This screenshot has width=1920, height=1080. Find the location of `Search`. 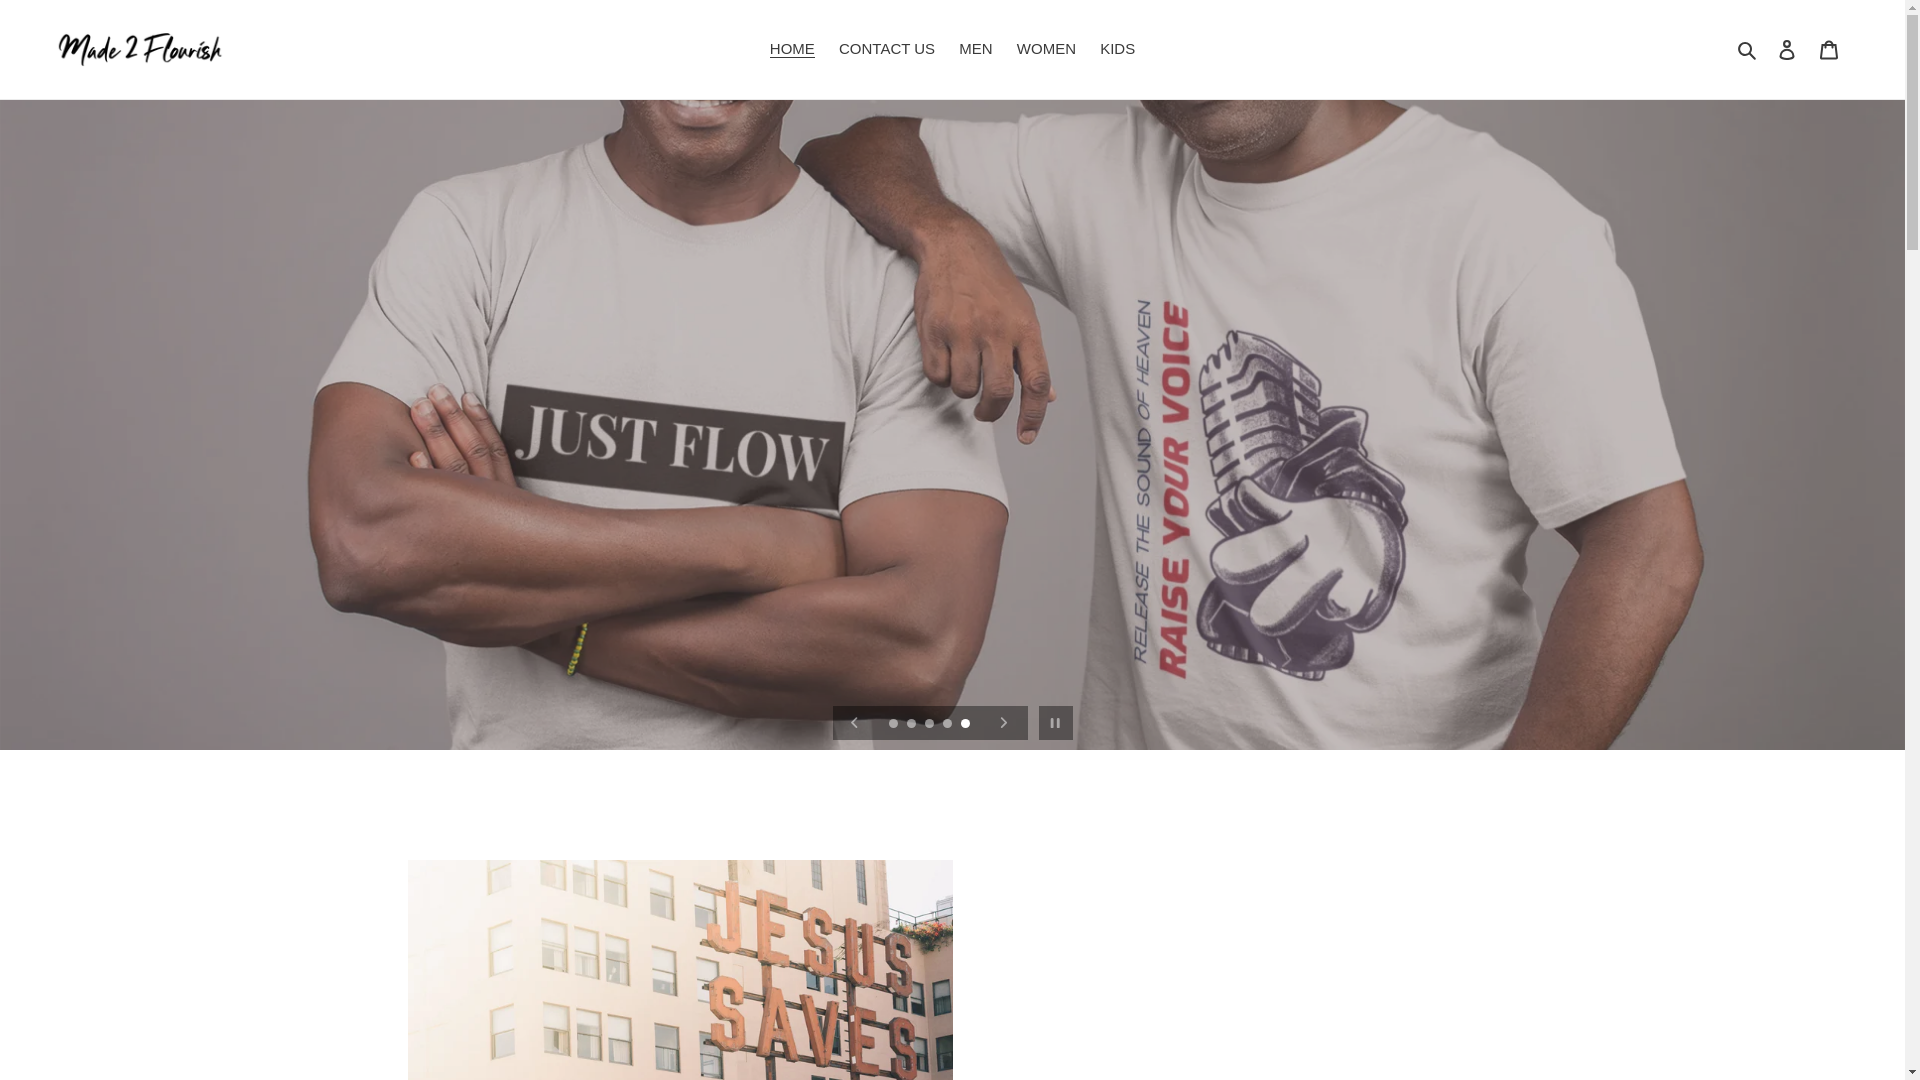

Search is located at coordinates (1748, 48).